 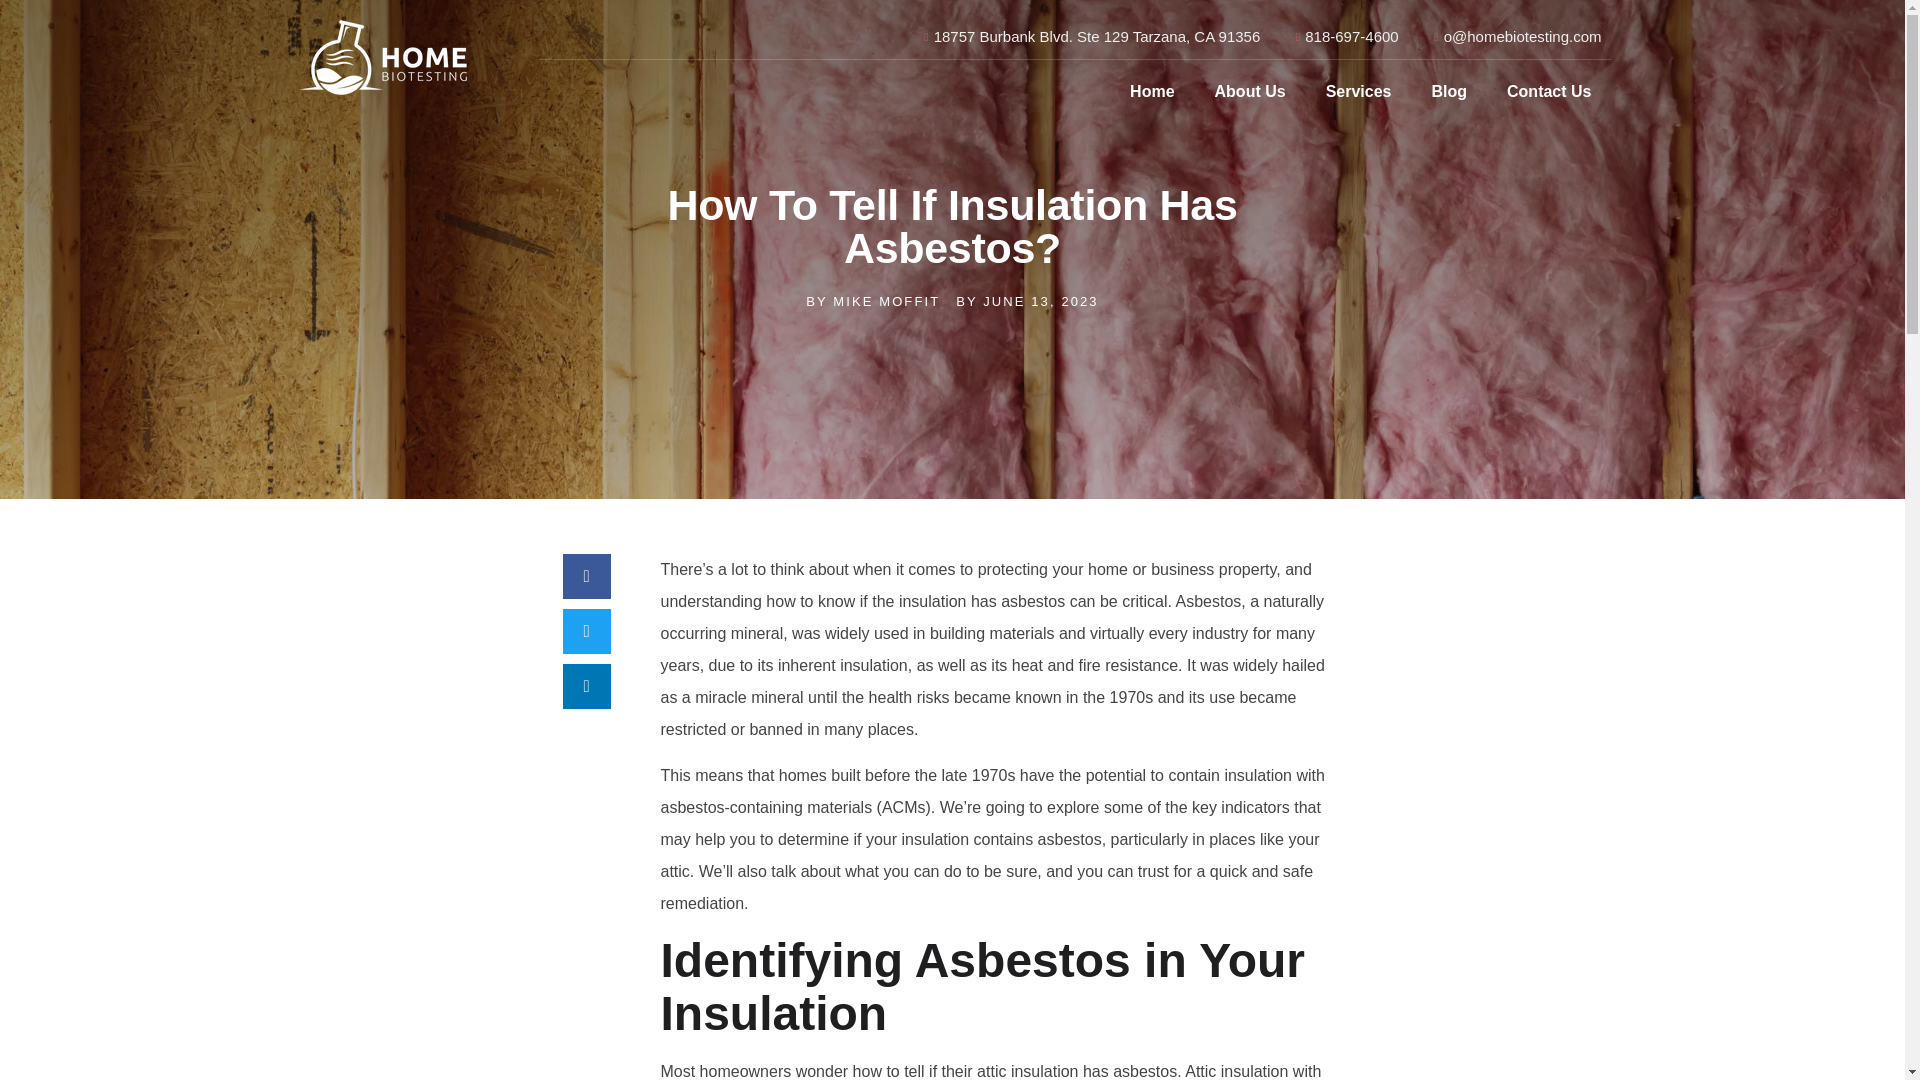 What do you see at coordinates (1359, 92) in the screenshot?
I see `Services` at bounding box center [1359, 92].